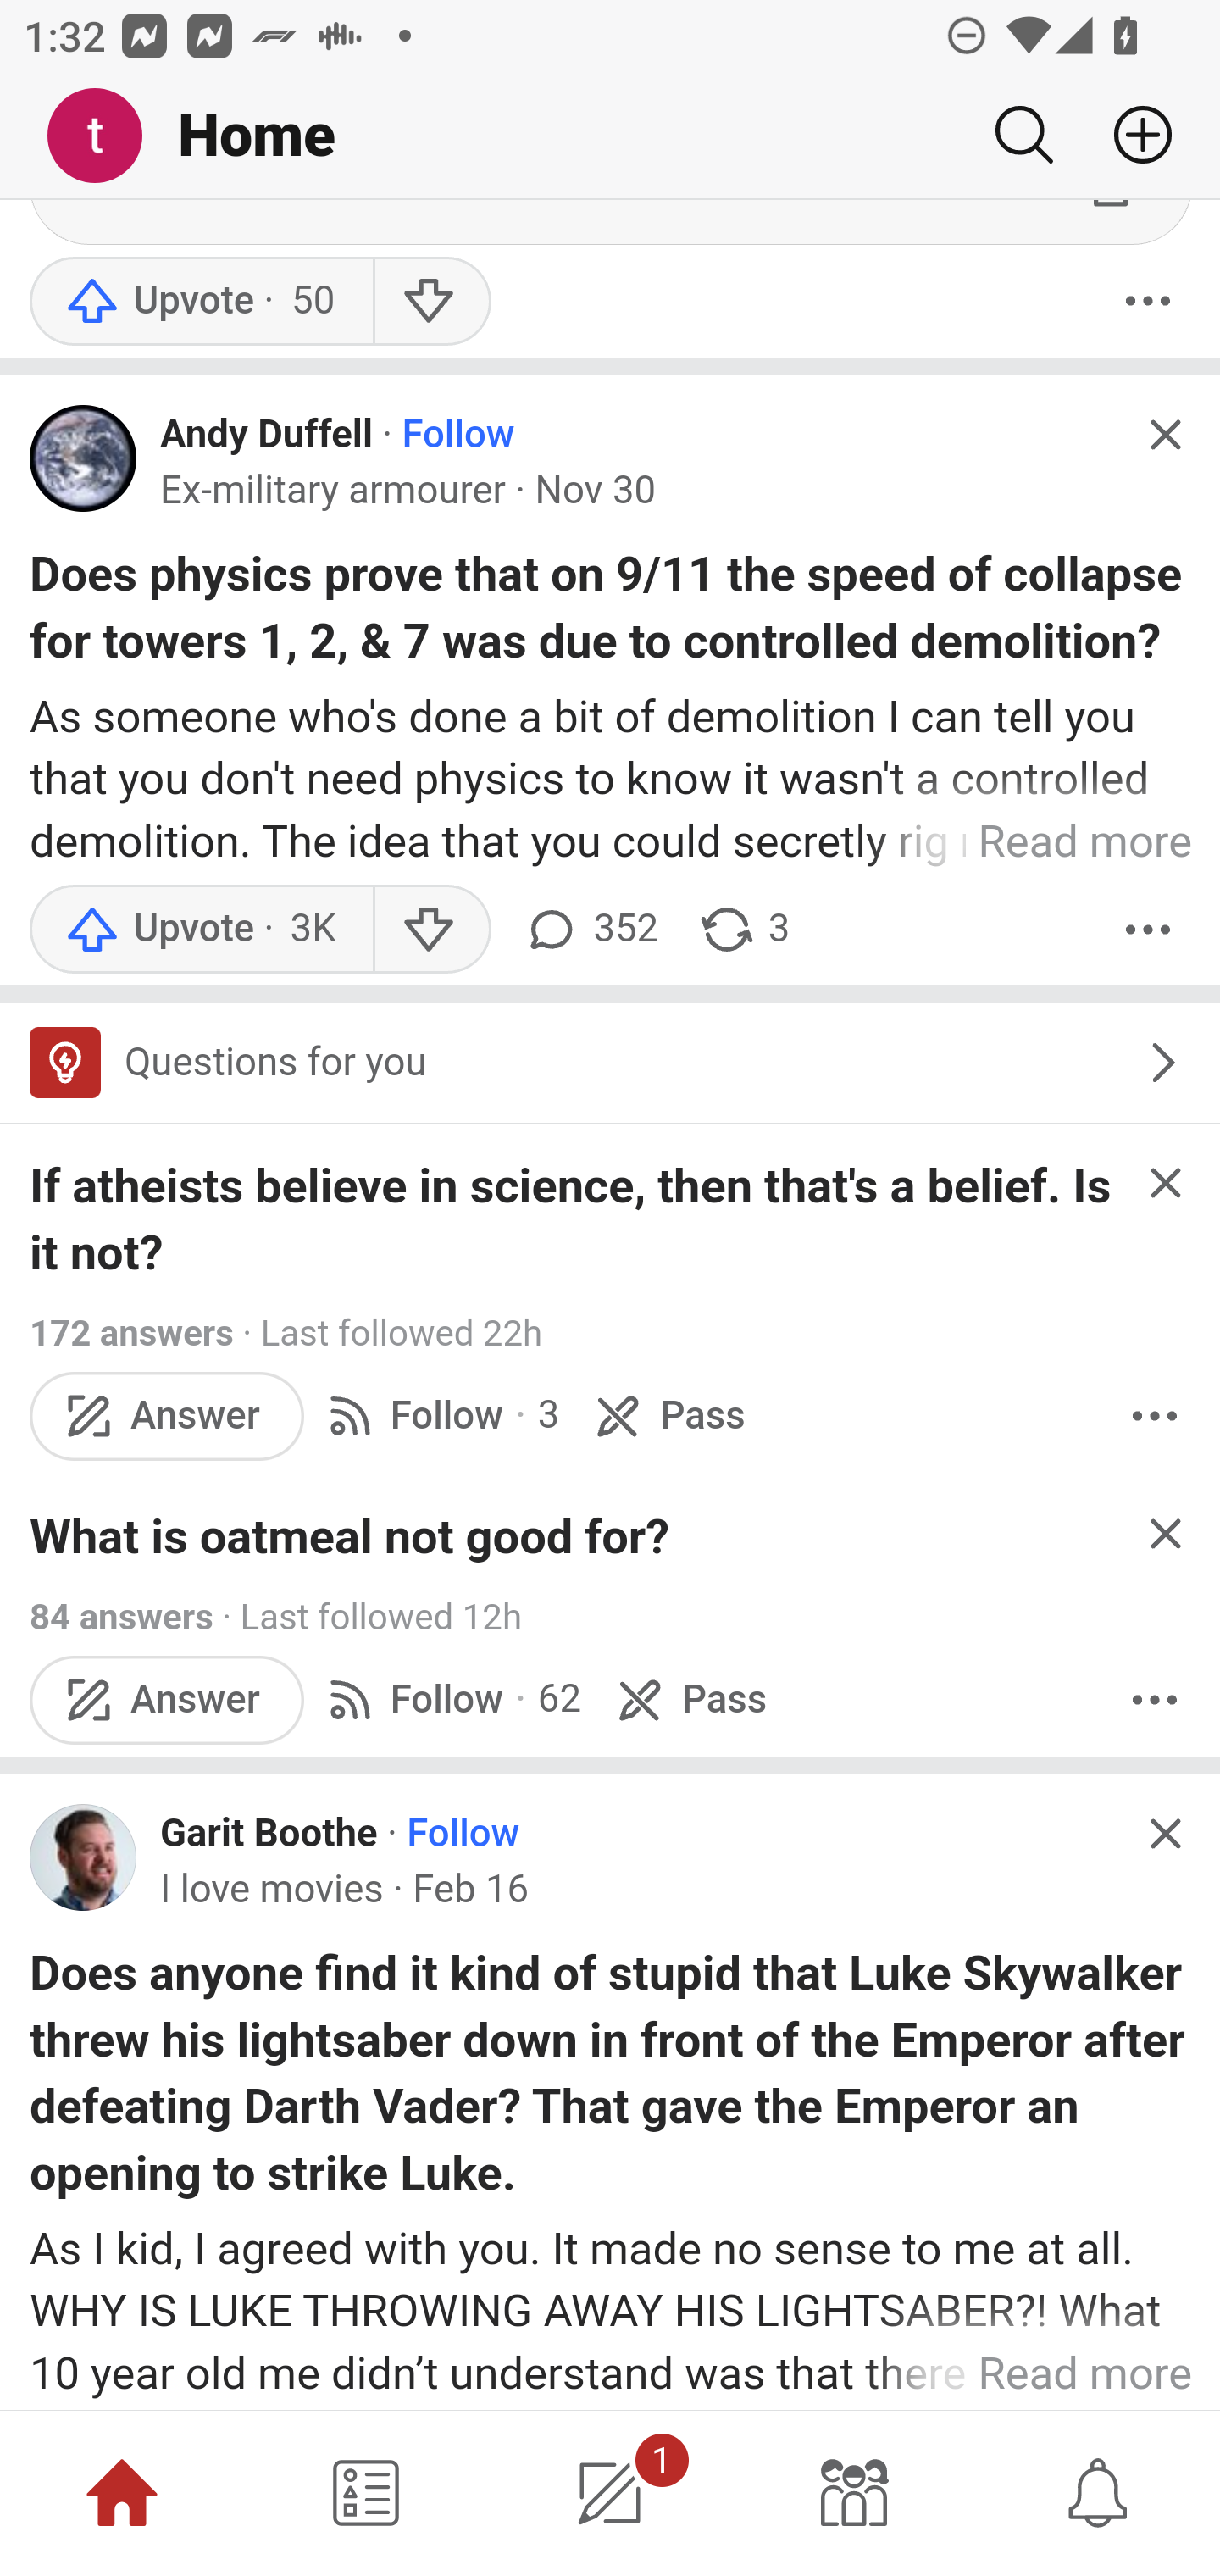 The width and height of the screenshot is (1220, 2576). I want to click on More, so click(1154, 1702).